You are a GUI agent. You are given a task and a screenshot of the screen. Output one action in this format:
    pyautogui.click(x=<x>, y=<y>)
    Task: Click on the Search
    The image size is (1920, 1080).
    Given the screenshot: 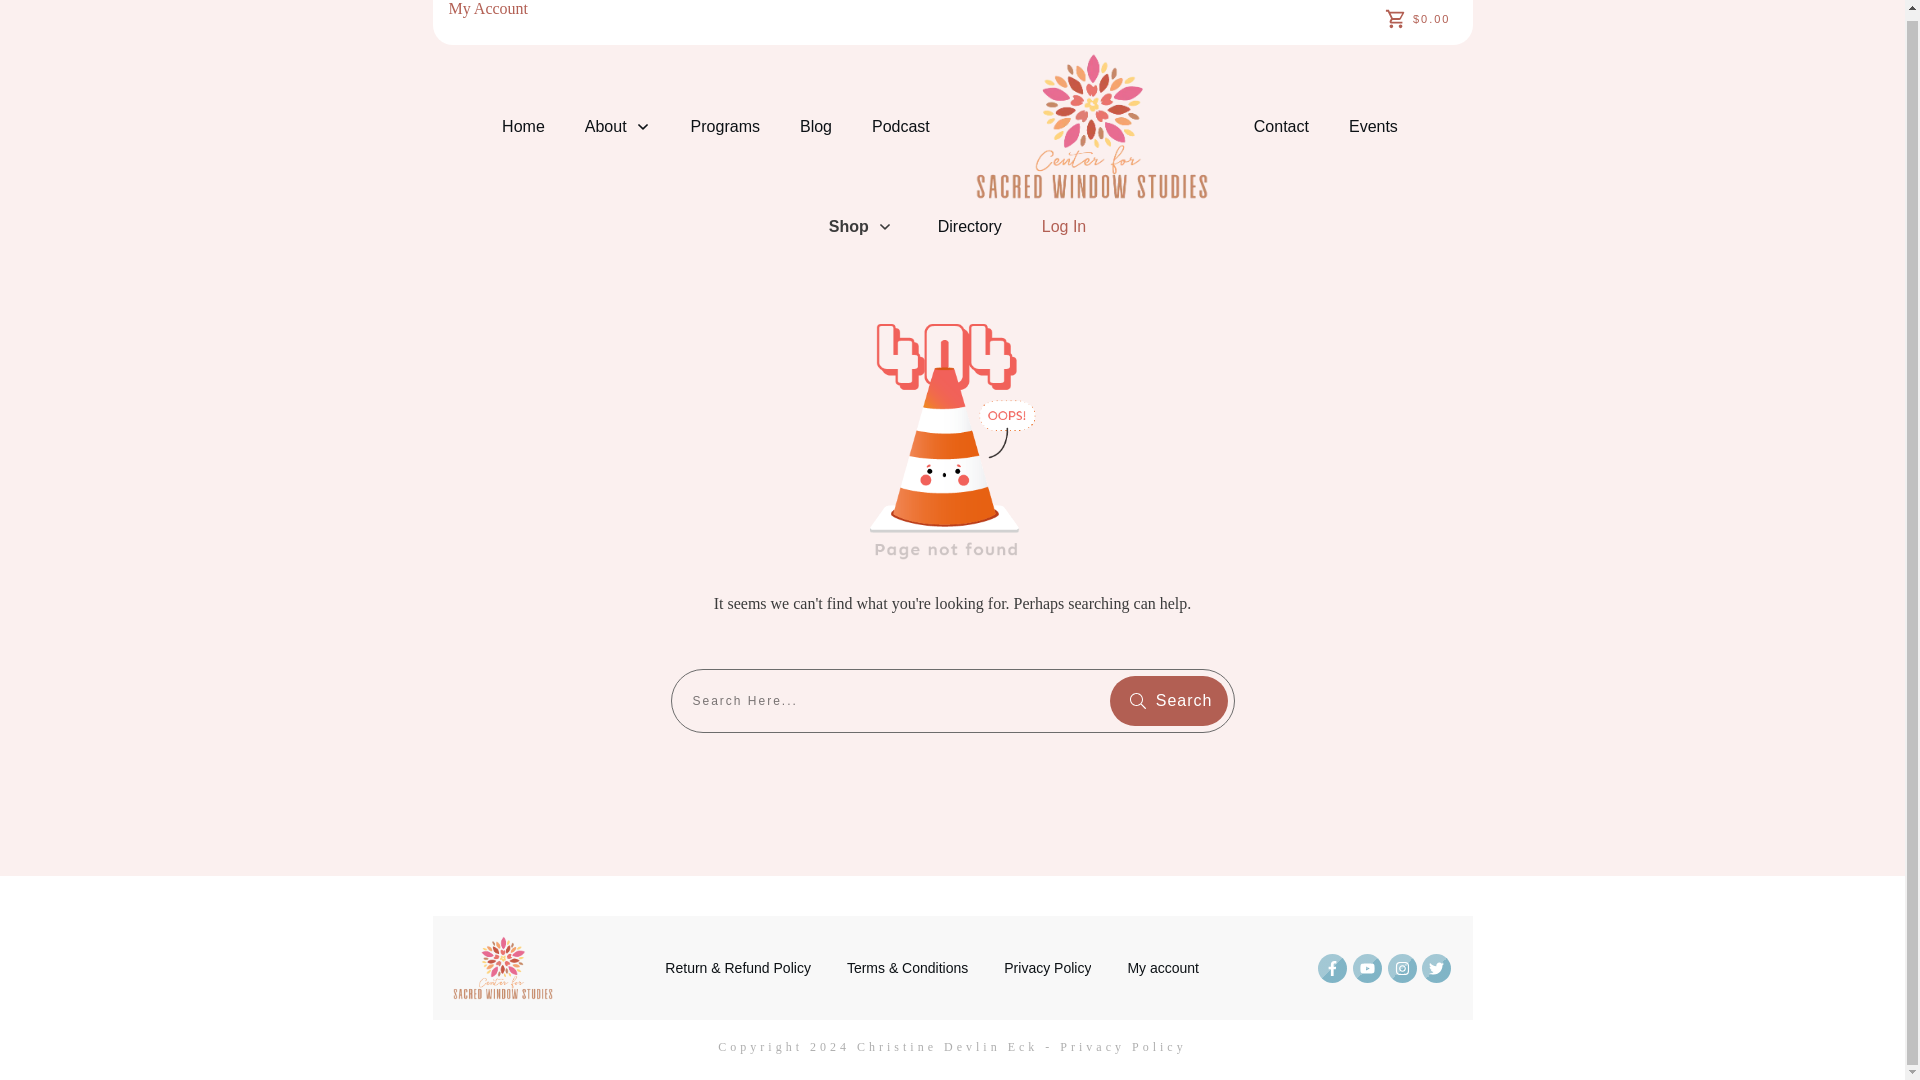 What is the action you would take?
    pyautogui.click(x=1168, y=700)
    